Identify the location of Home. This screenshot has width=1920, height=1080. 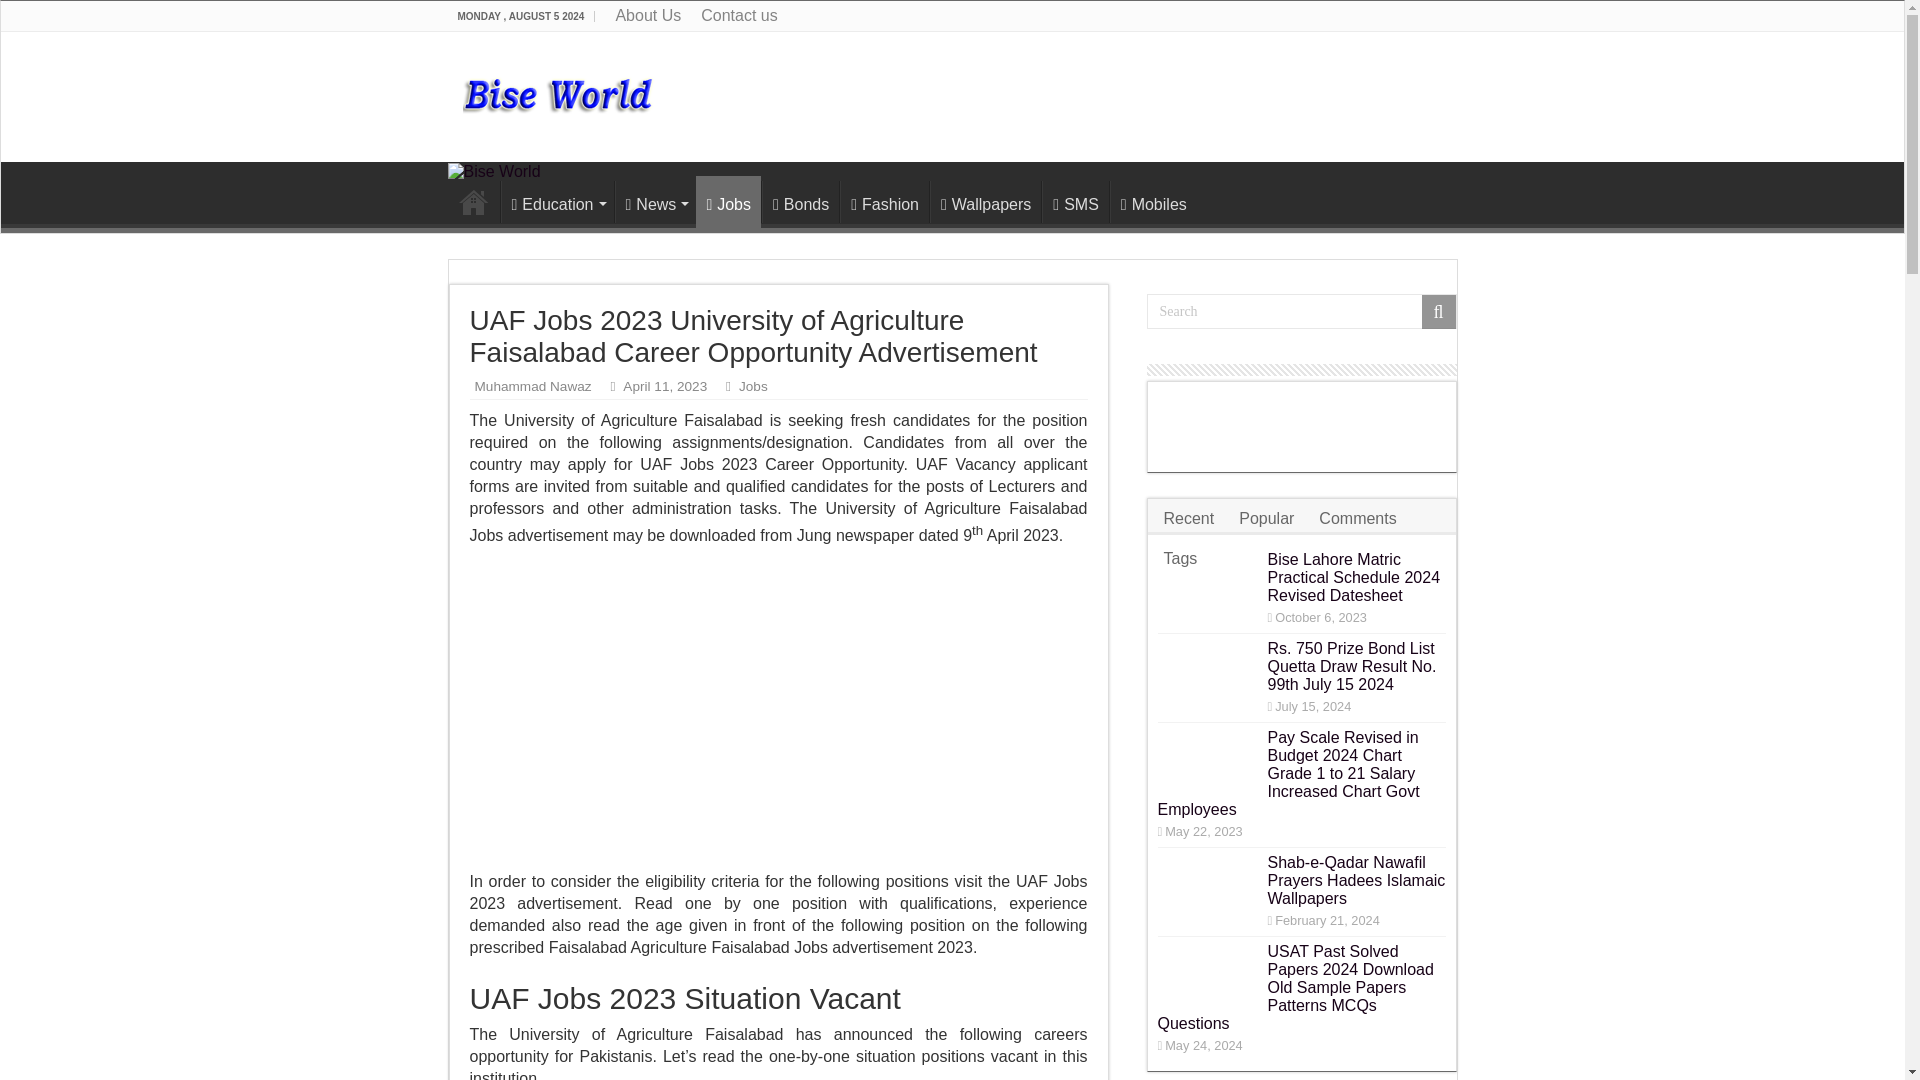
(473, 202).